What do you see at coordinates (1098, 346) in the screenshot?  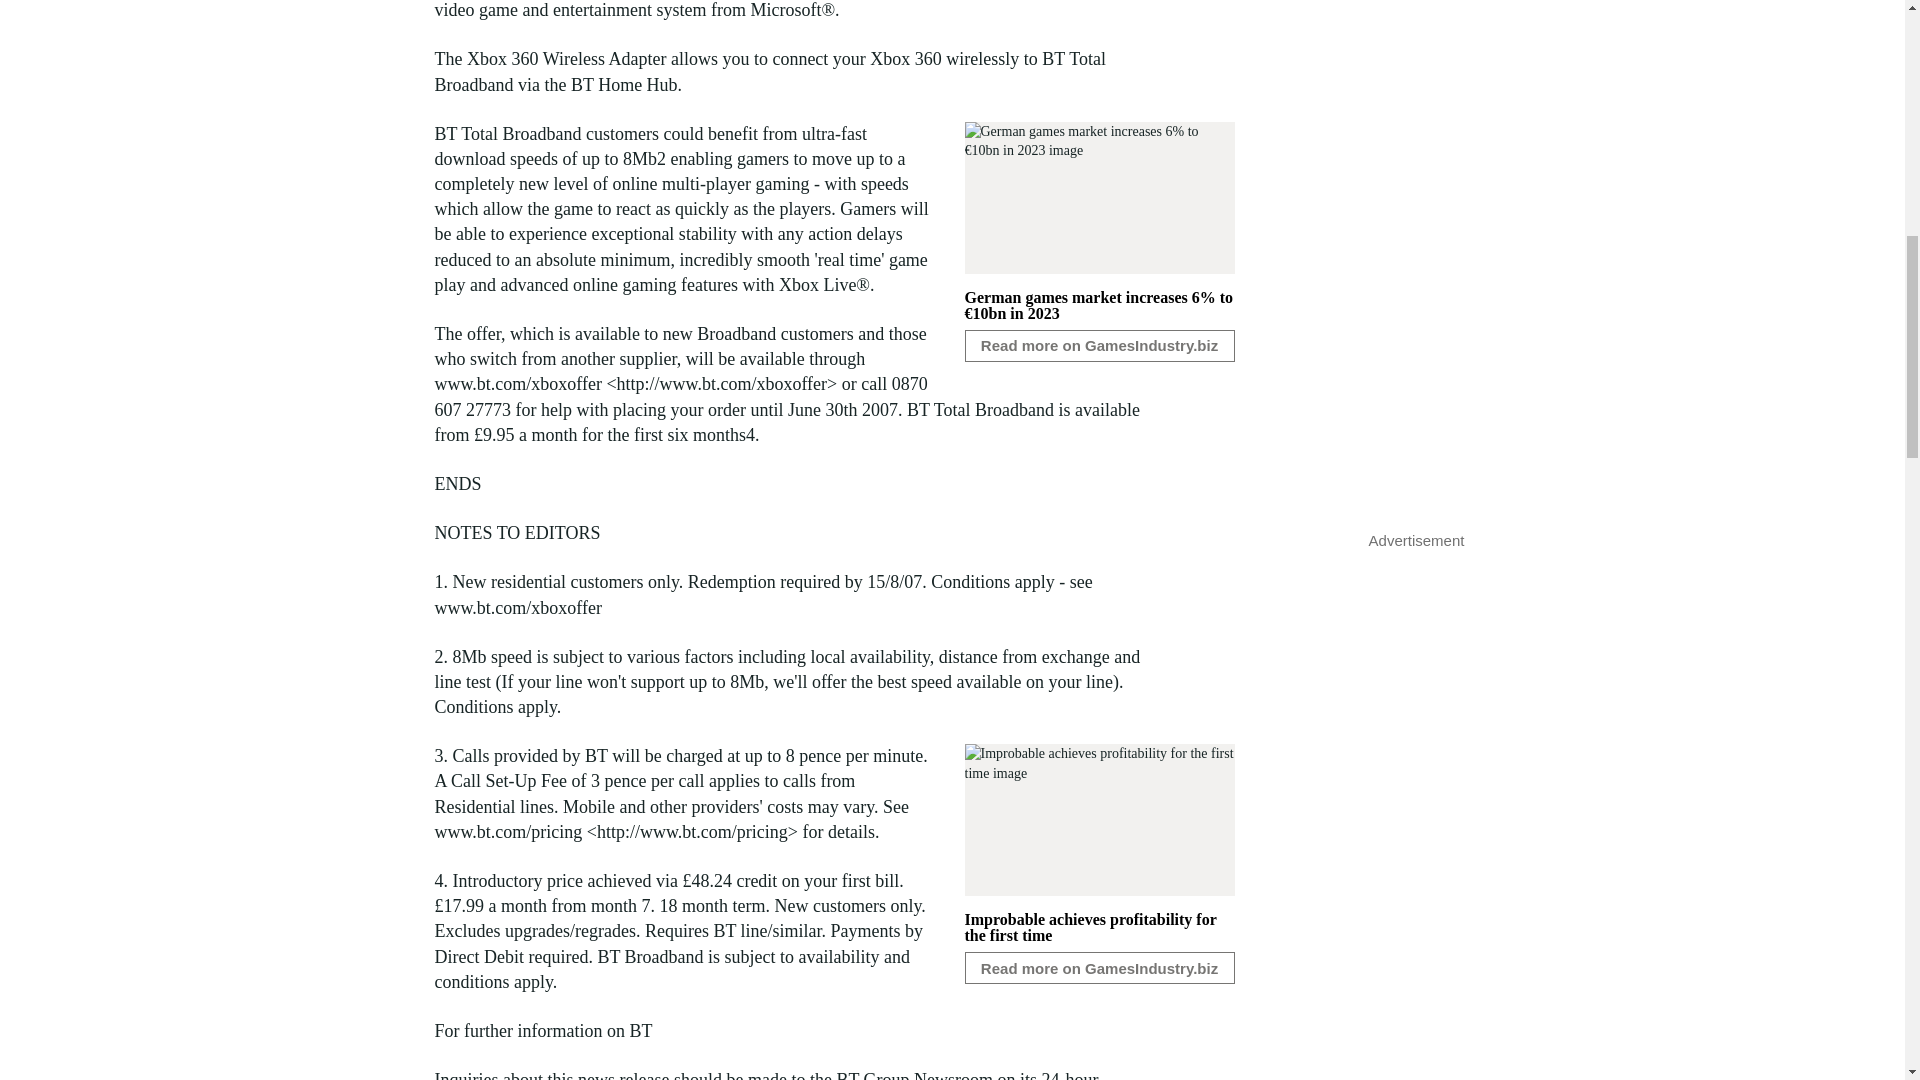 I see `Read more on GamesIndustry.biz` at bounding box center [1098, 346].